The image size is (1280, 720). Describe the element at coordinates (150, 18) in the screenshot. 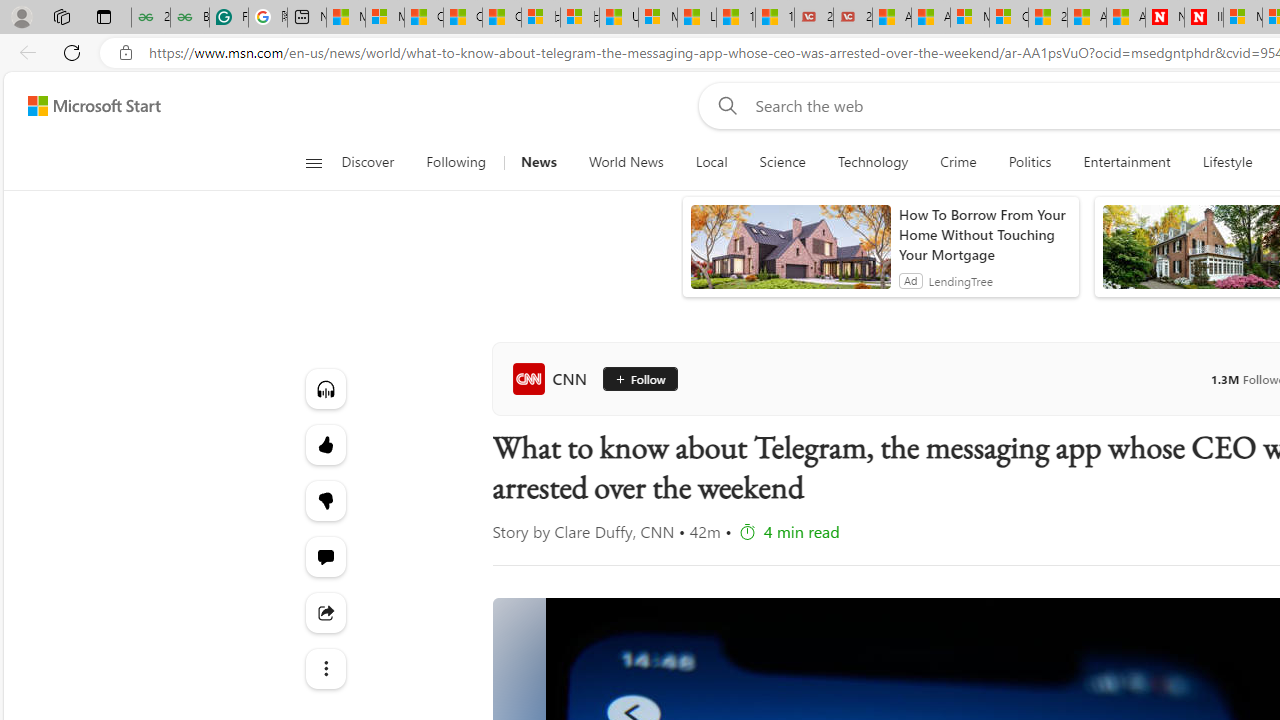

I see `25 Basic Linux Commands For Beginners - GeeksforGeeks` at that location.